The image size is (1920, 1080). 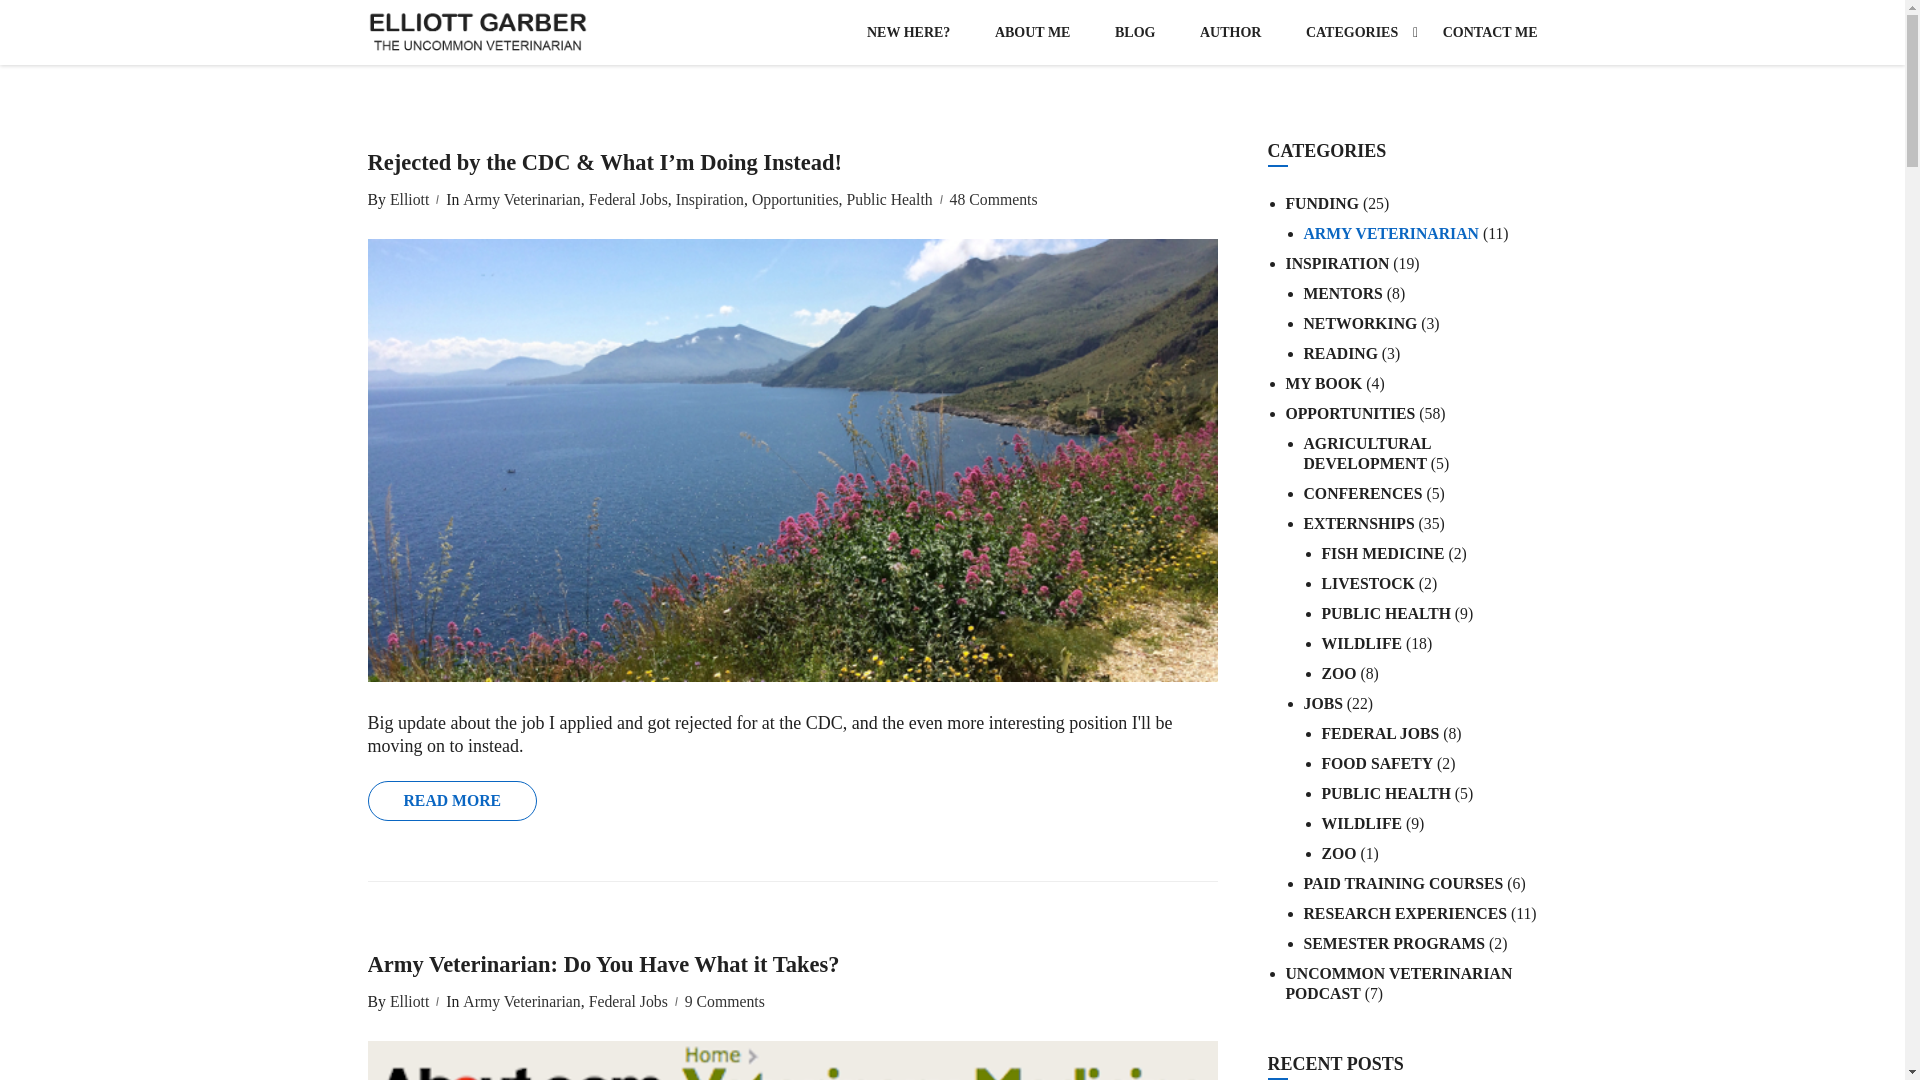 I want to click on AUTHOR, so click(x=1230, y=32).